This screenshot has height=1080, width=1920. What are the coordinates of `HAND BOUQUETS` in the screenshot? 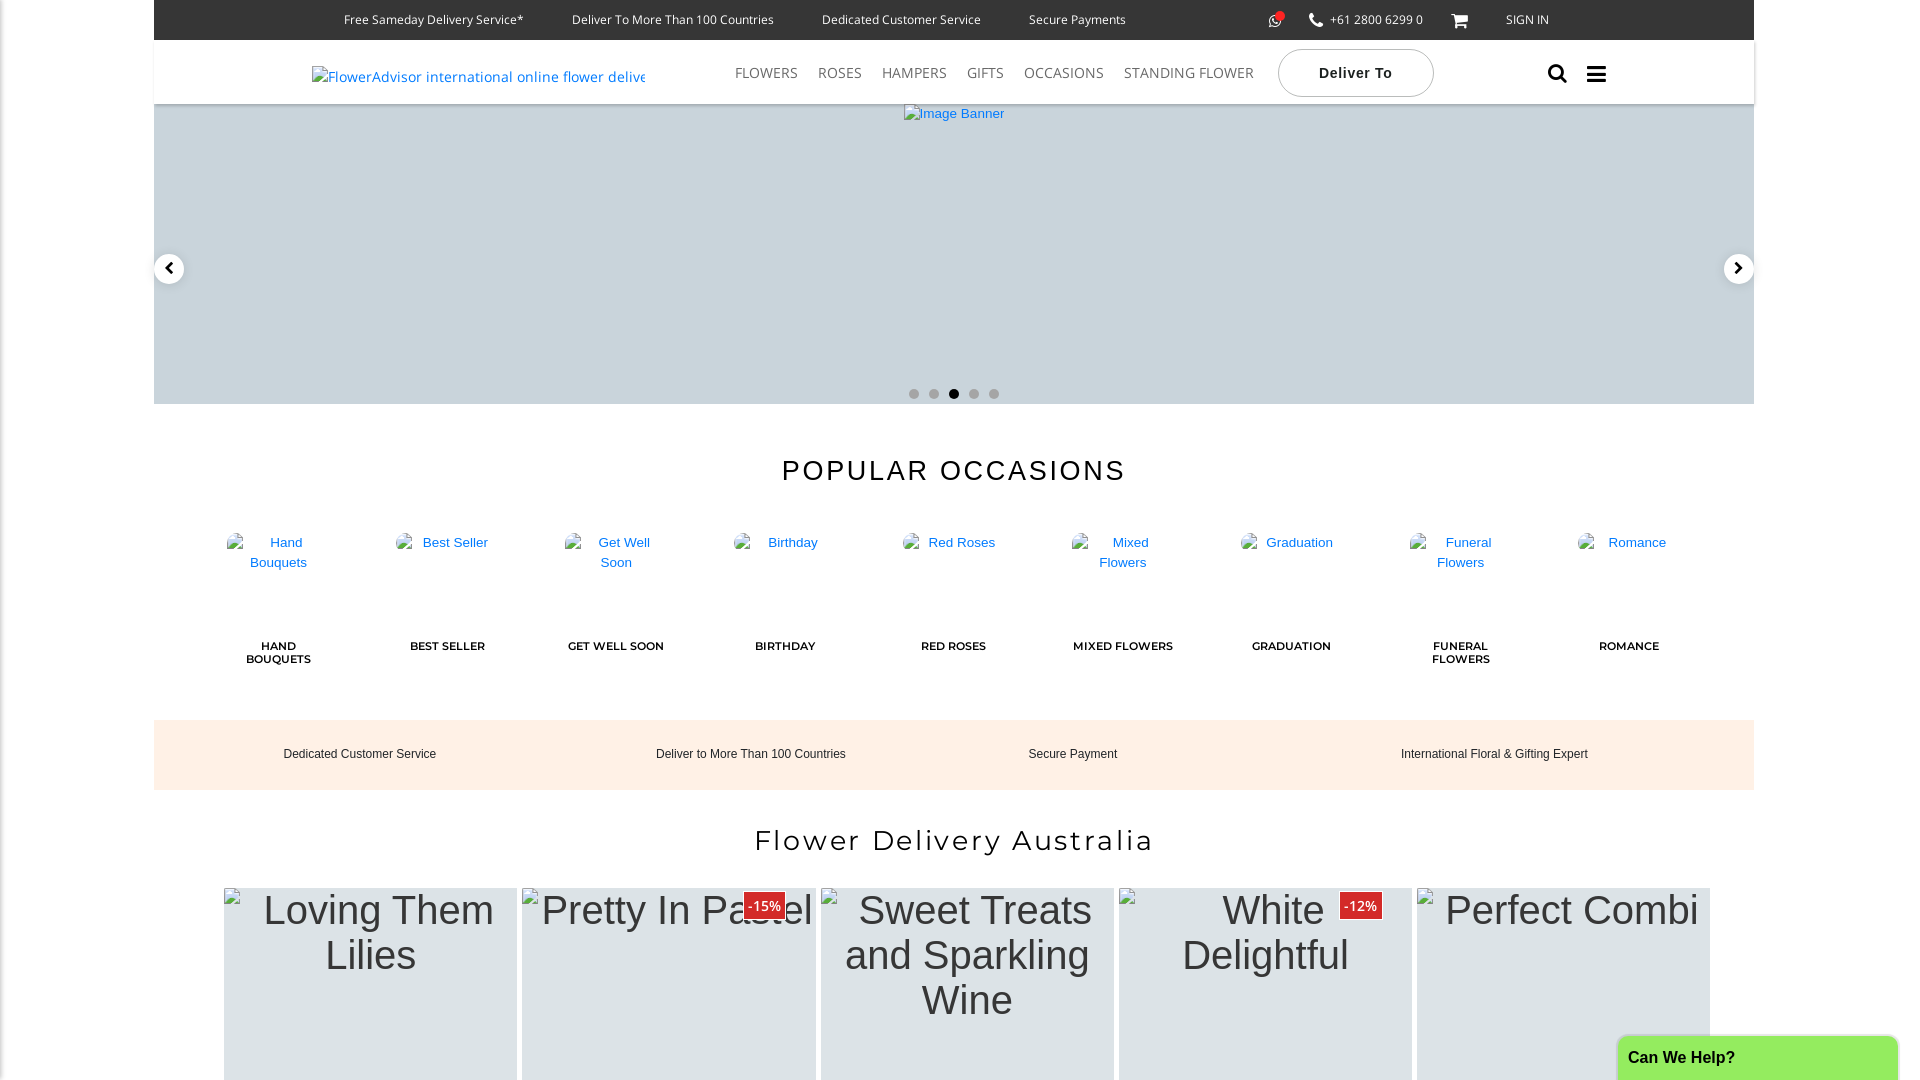 It's located at (278, 612).